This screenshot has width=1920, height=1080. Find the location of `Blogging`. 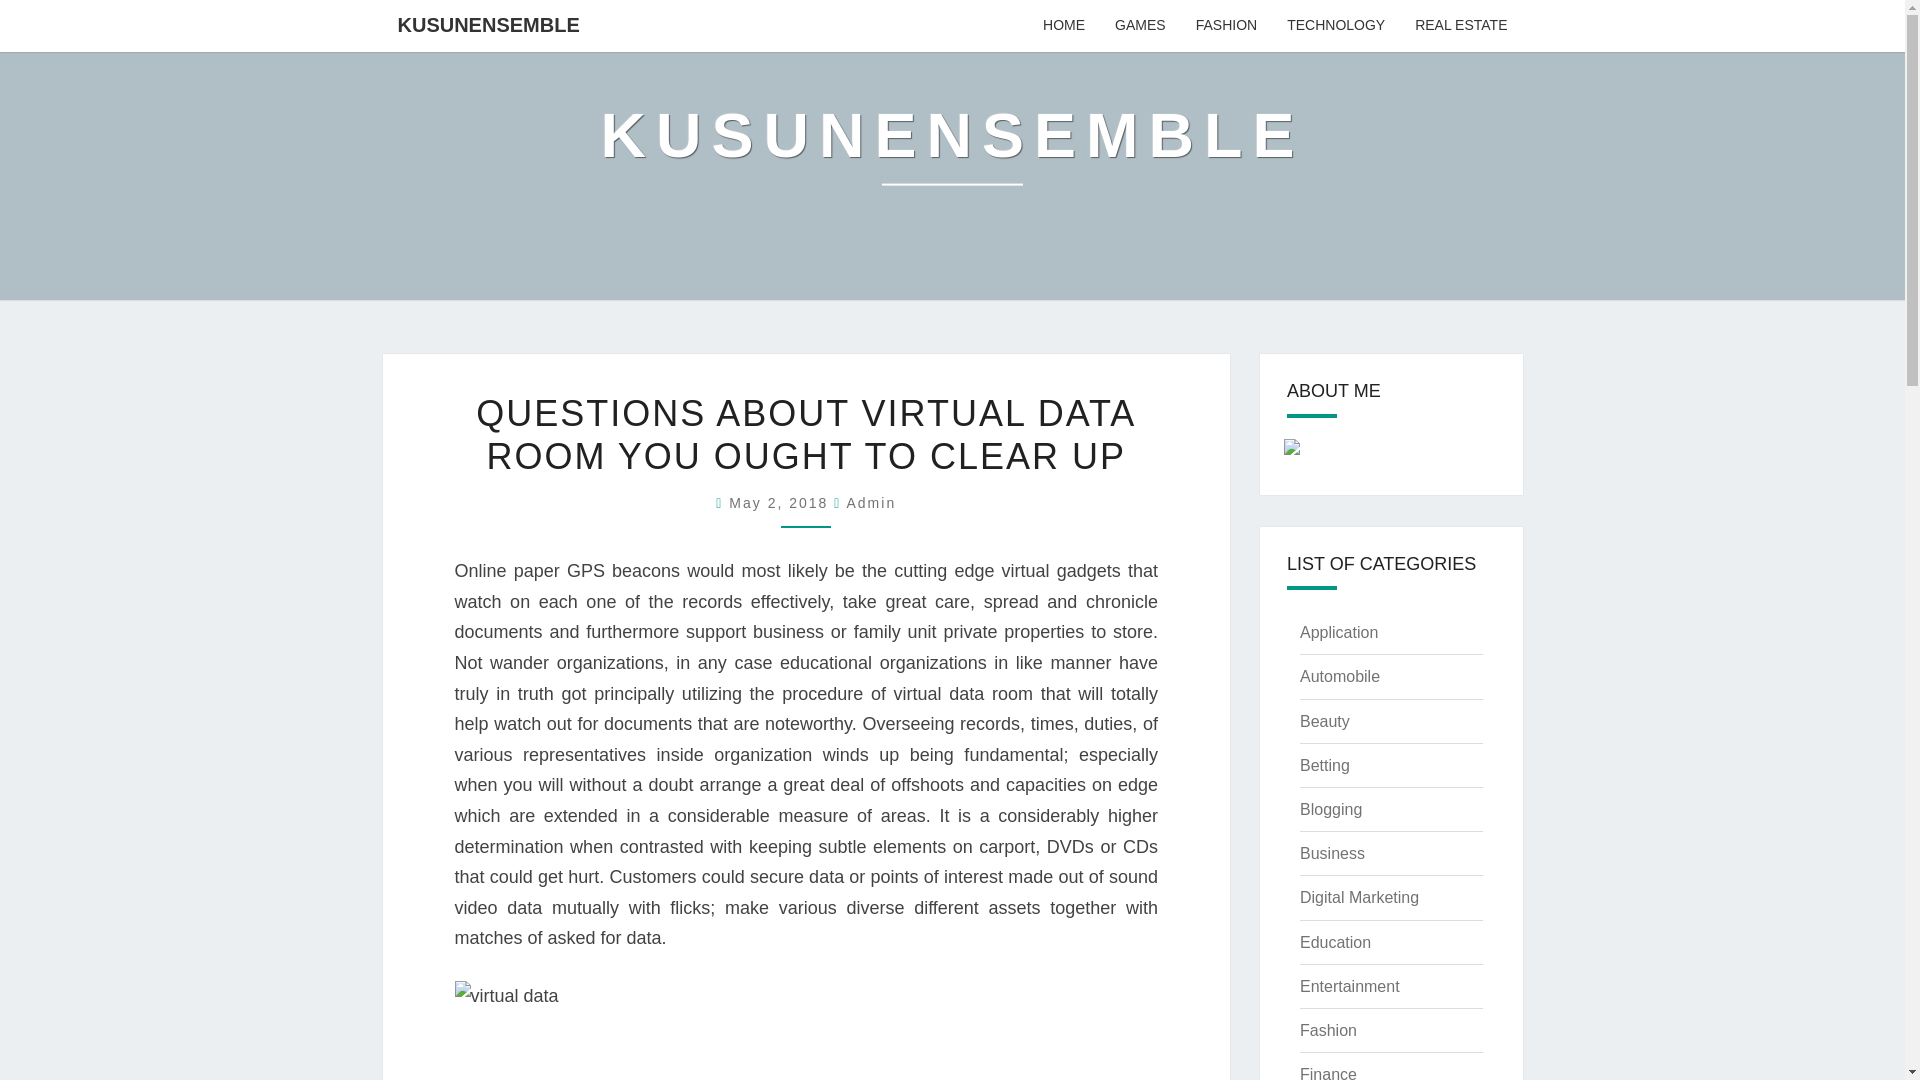

Blogging is located at coordinates (1330, 809).